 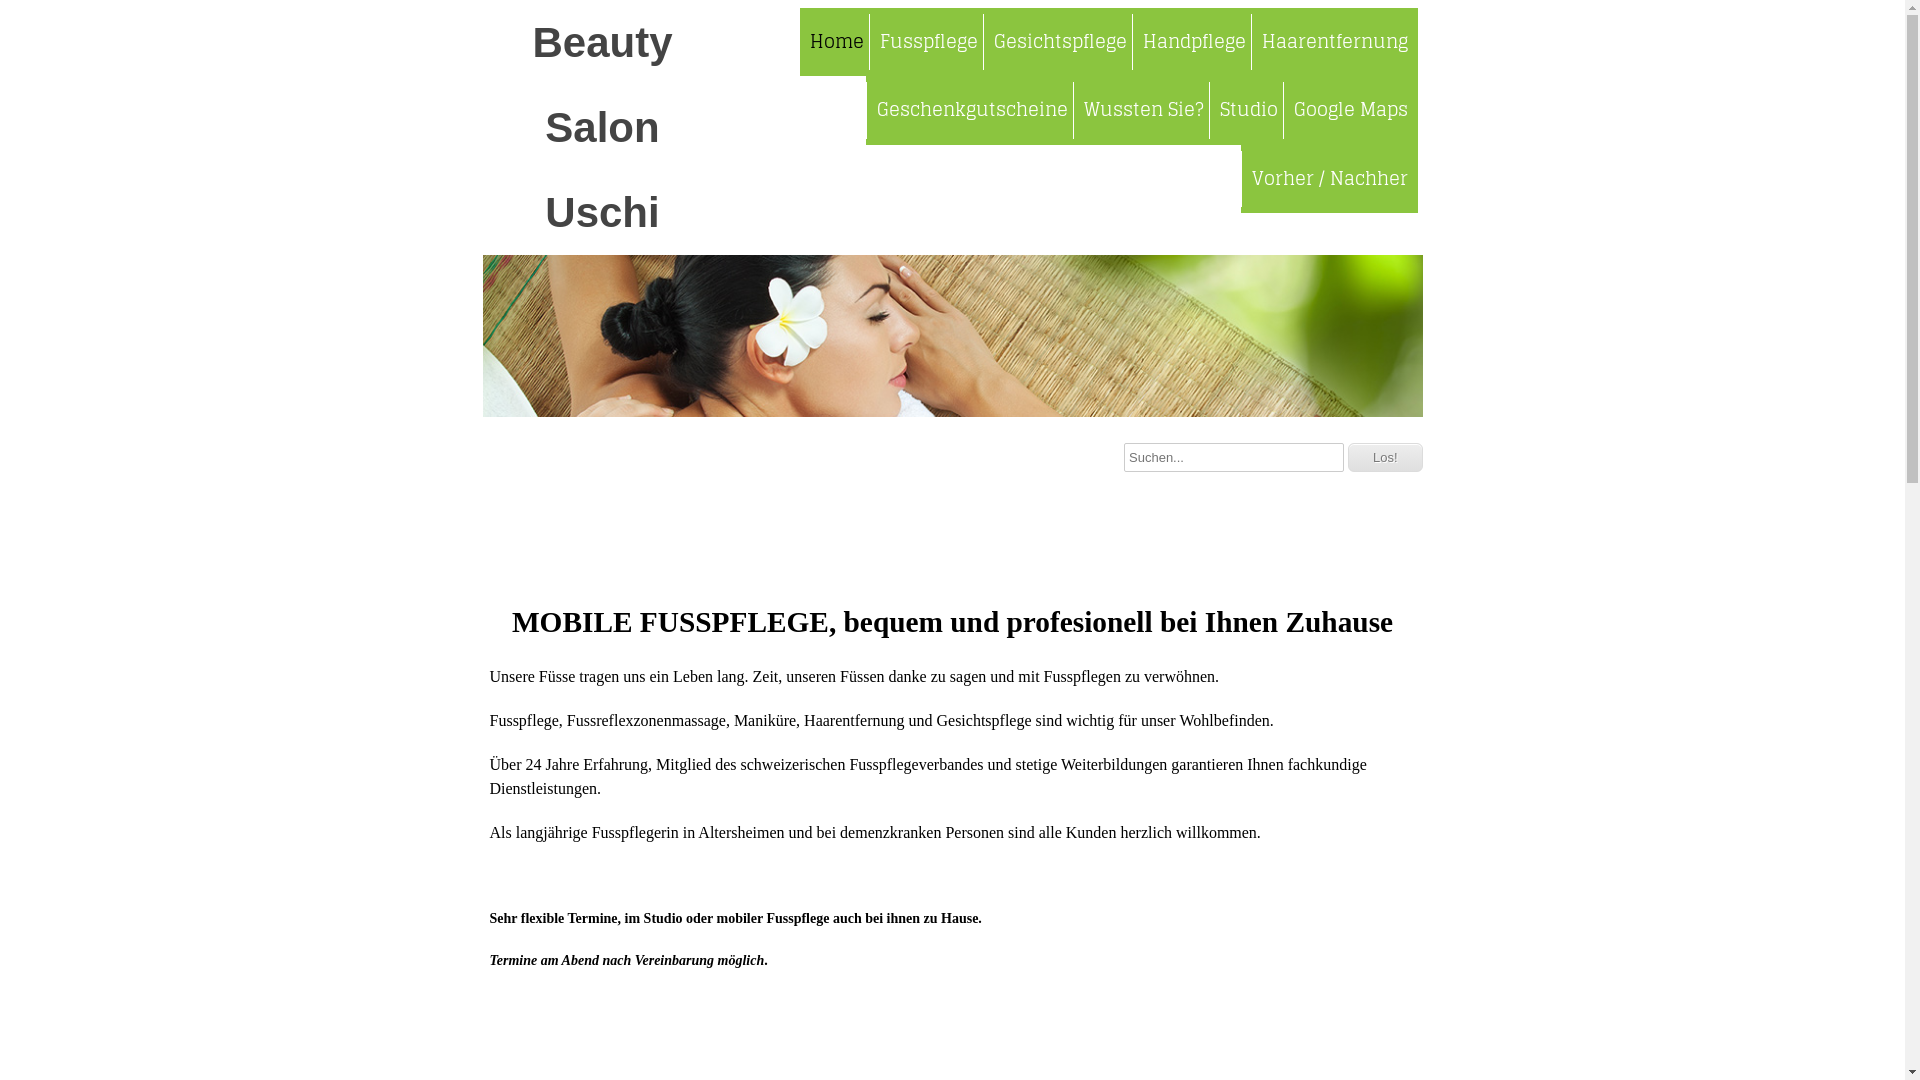 I want to click on Vorher / Nachher, so click(x=1328, y=179).